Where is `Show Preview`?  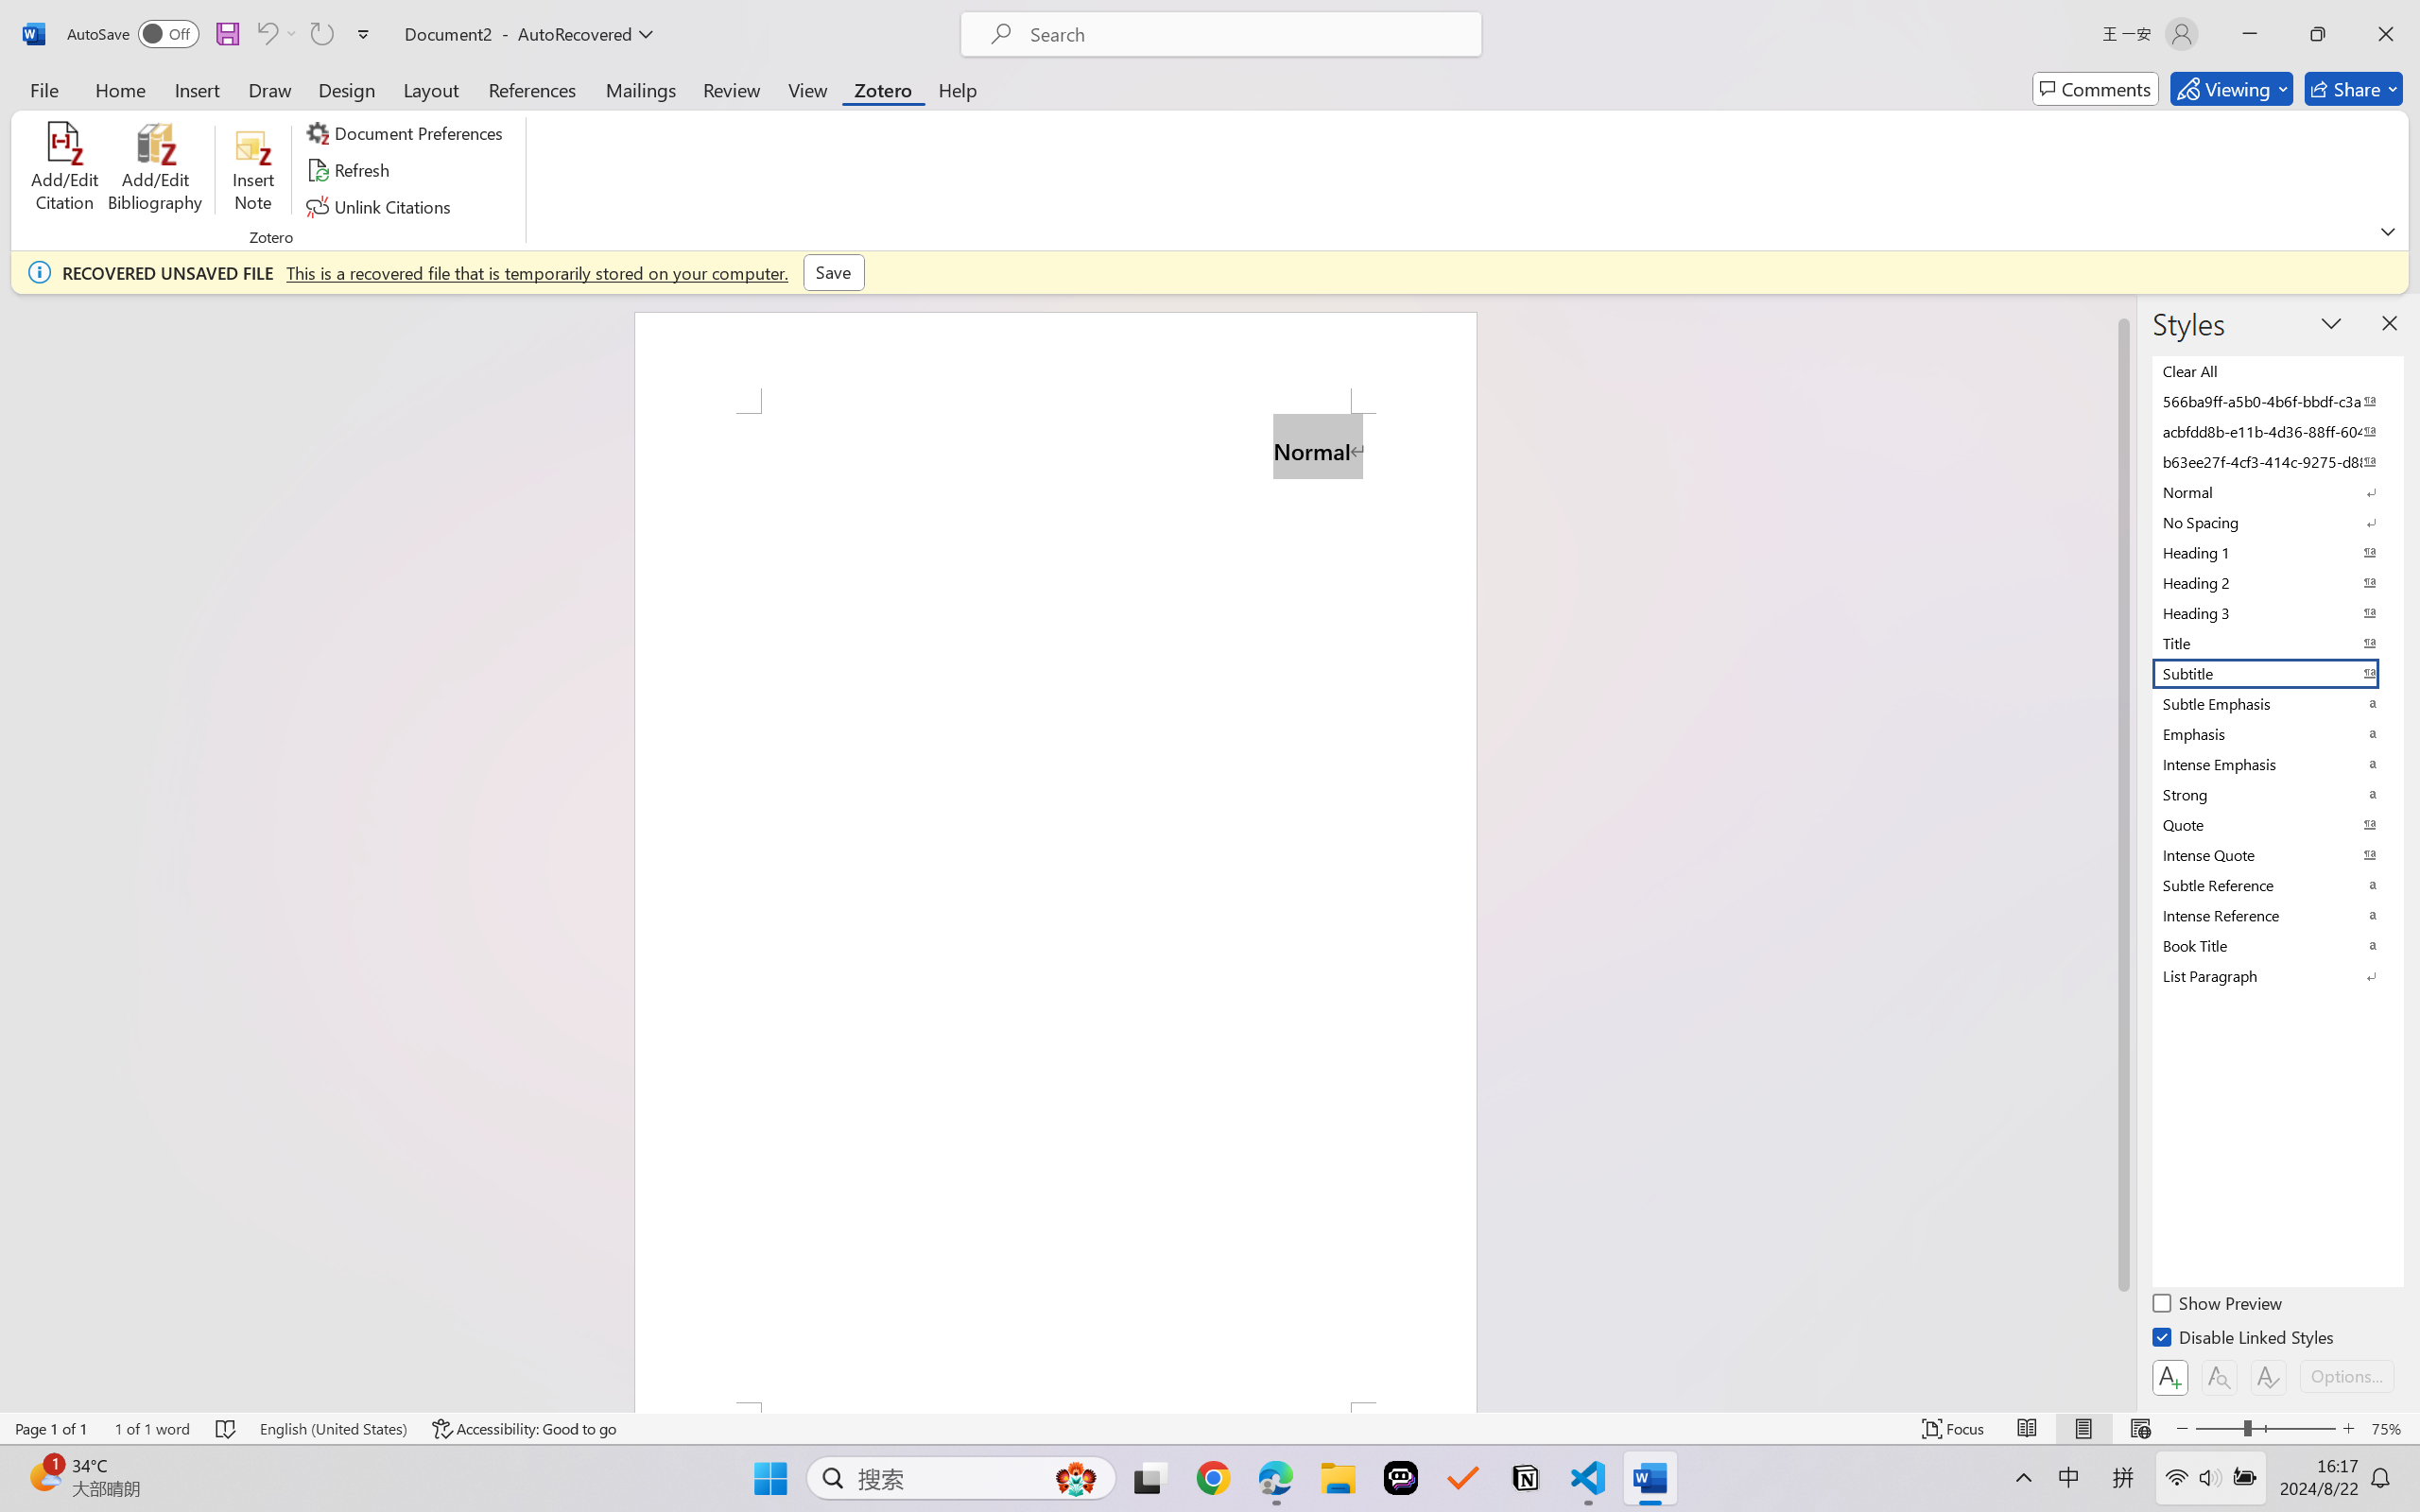
Show Preview is located at coordinates (2219, 1306).